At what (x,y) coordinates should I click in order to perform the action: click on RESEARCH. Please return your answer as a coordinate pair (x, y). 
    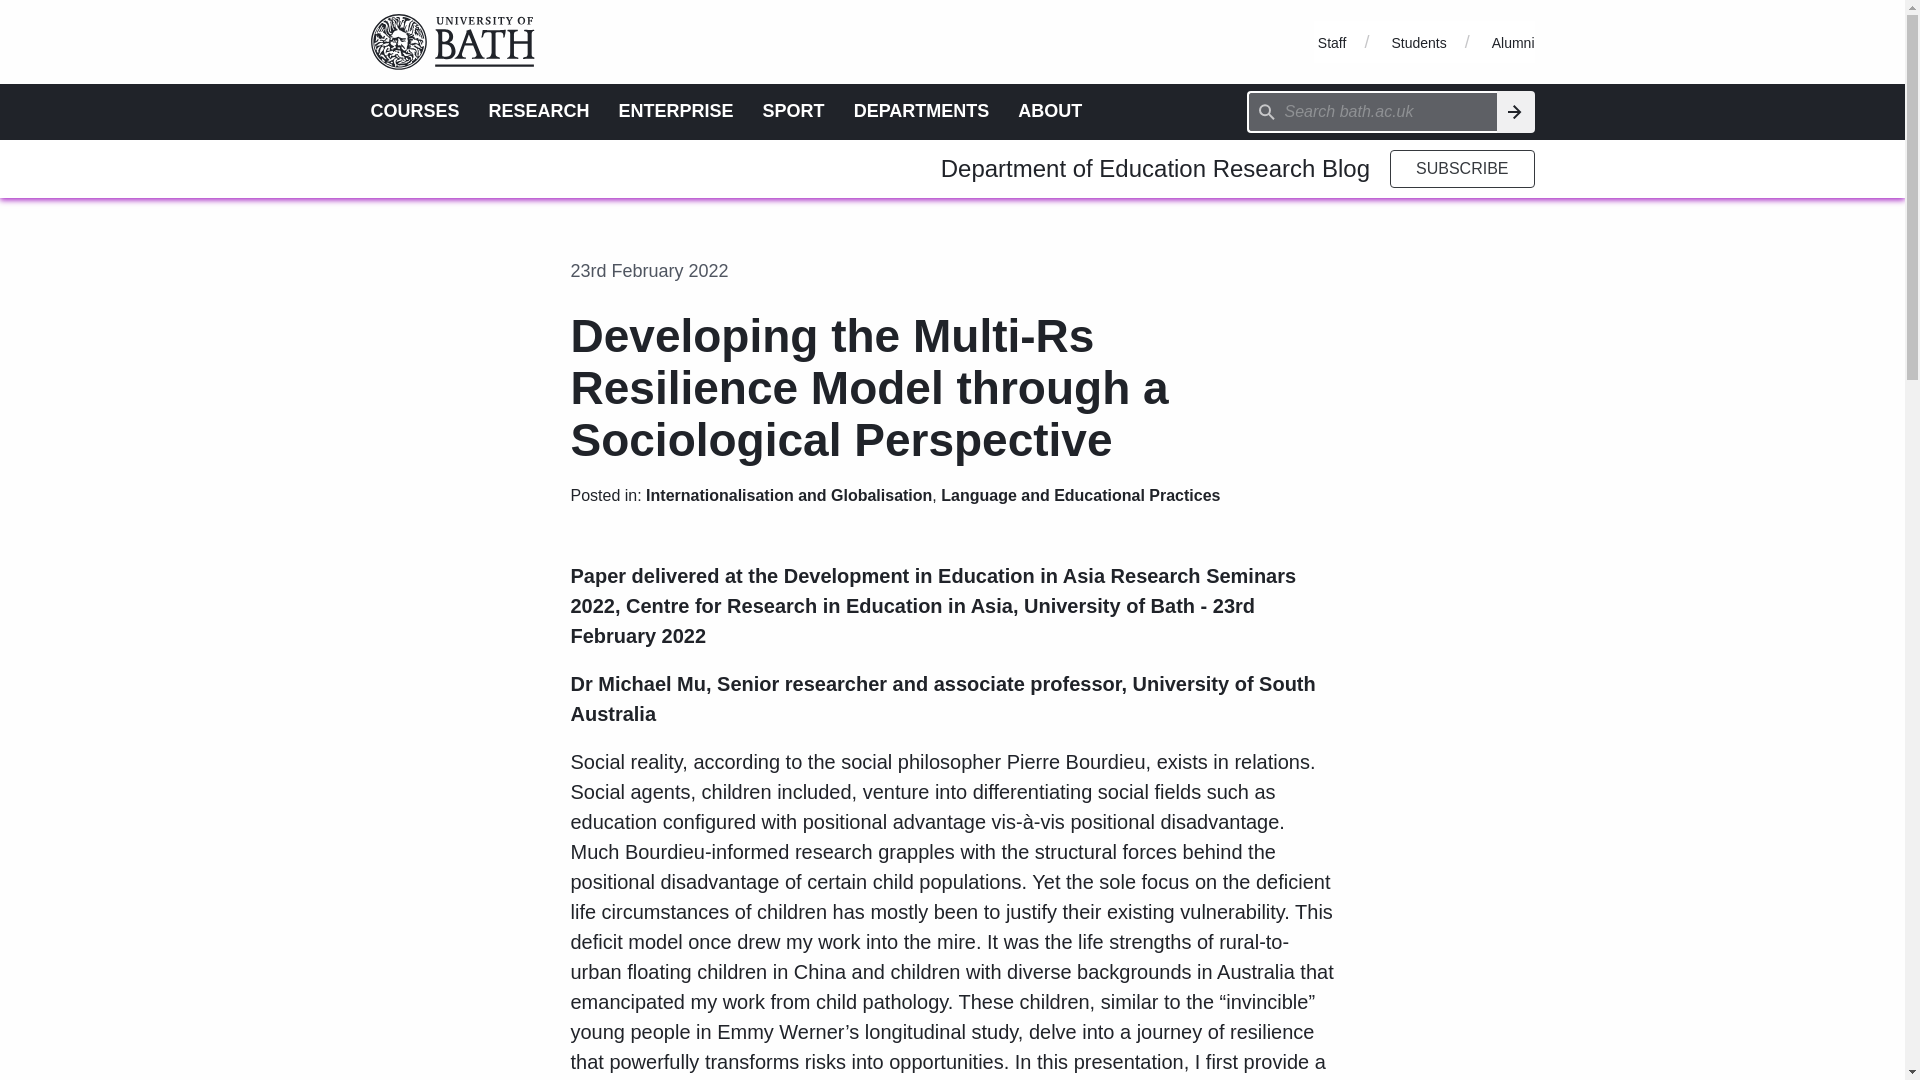
    Looking at the image, I should click on (539, 110).